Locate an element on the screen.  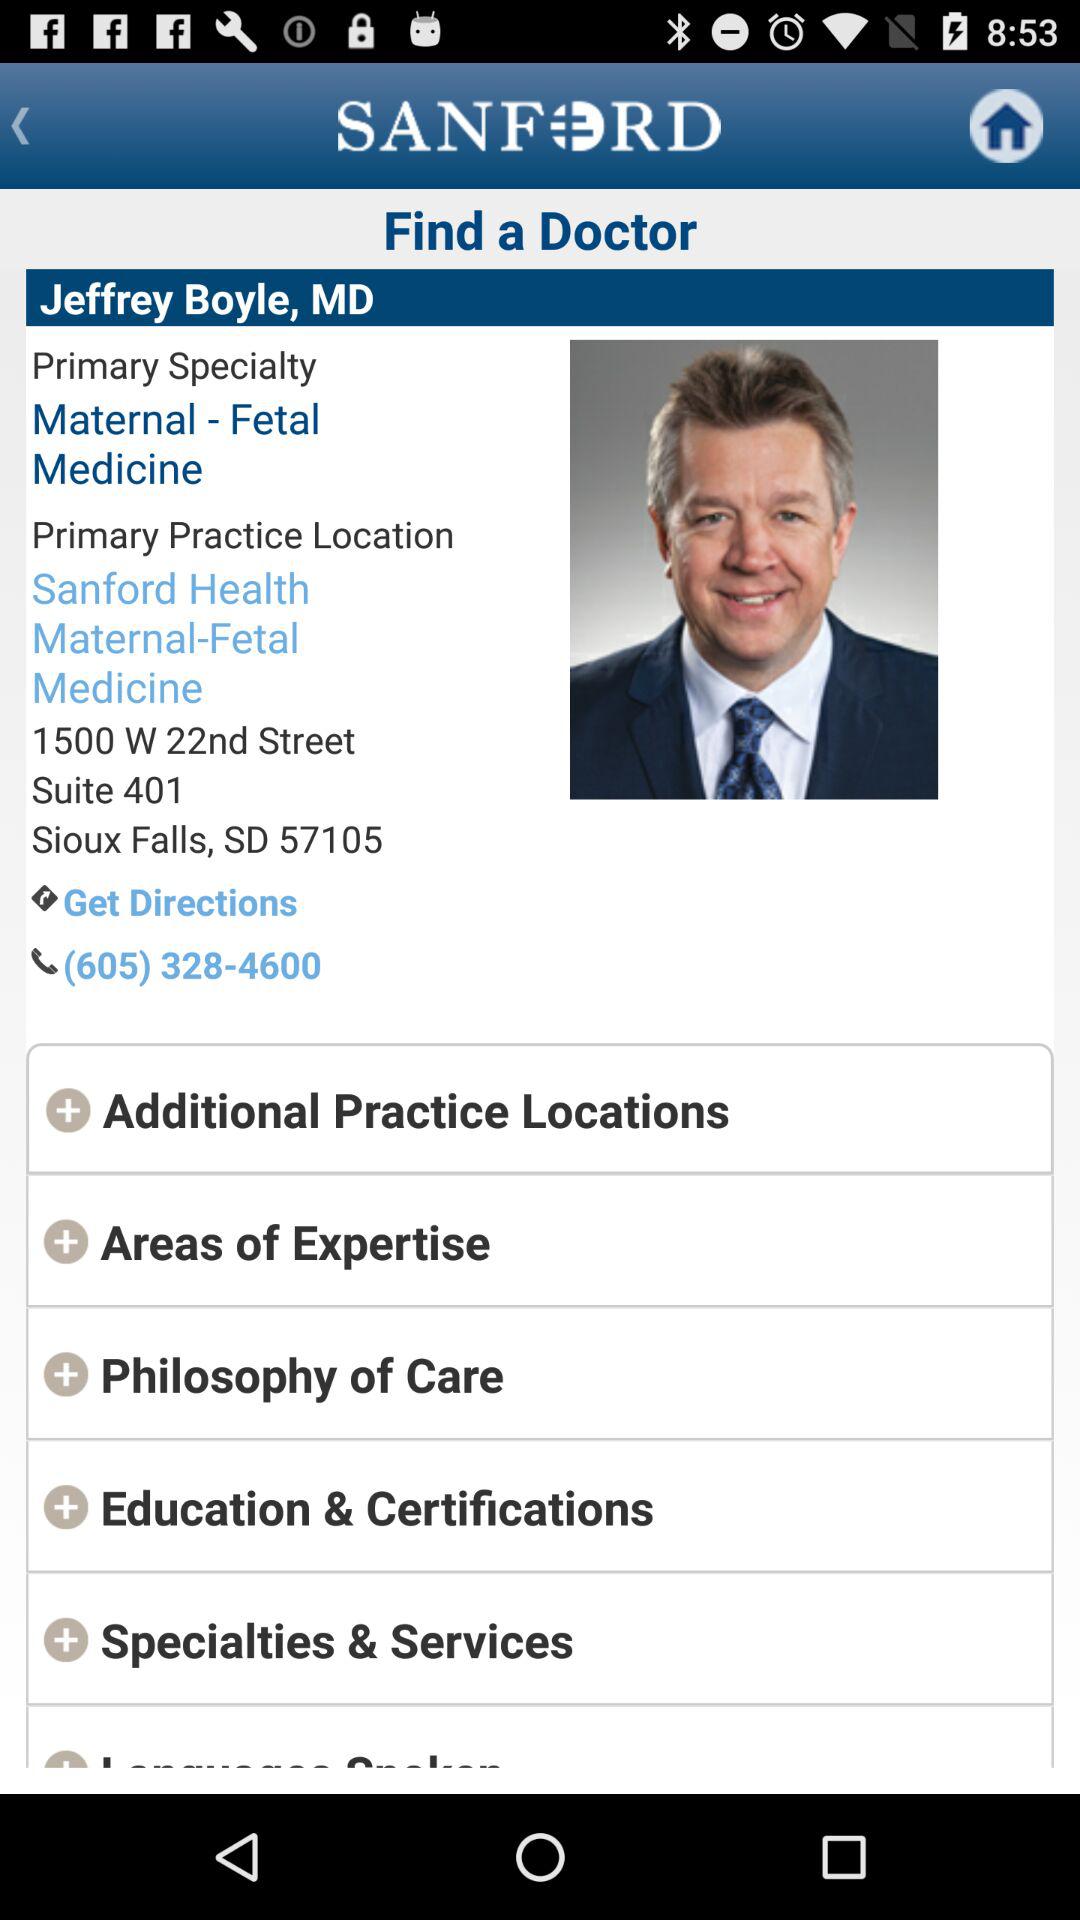
launch the icon below the sioux falls sd item is located at coordinates (258, 901).